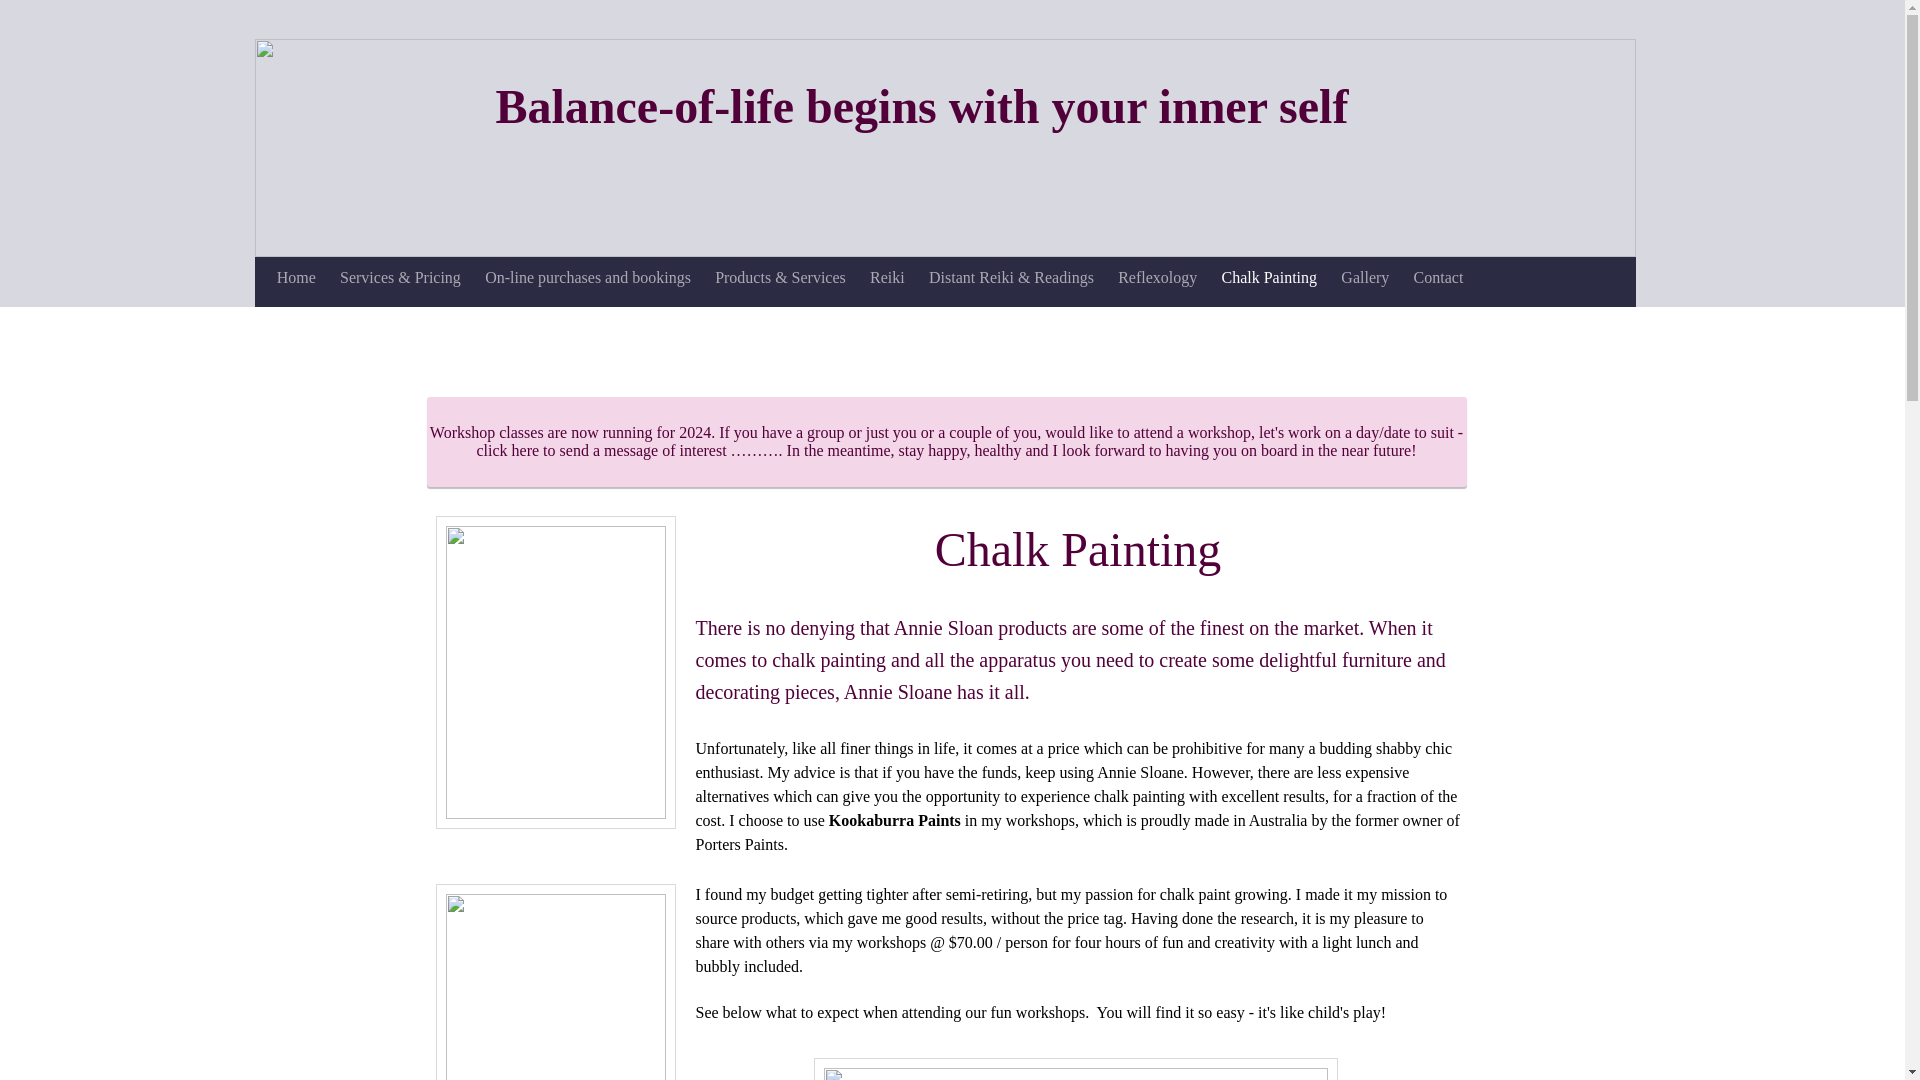  Describe the element at coordinates (295, 278) in the screenshot. I see `Home` at that location.